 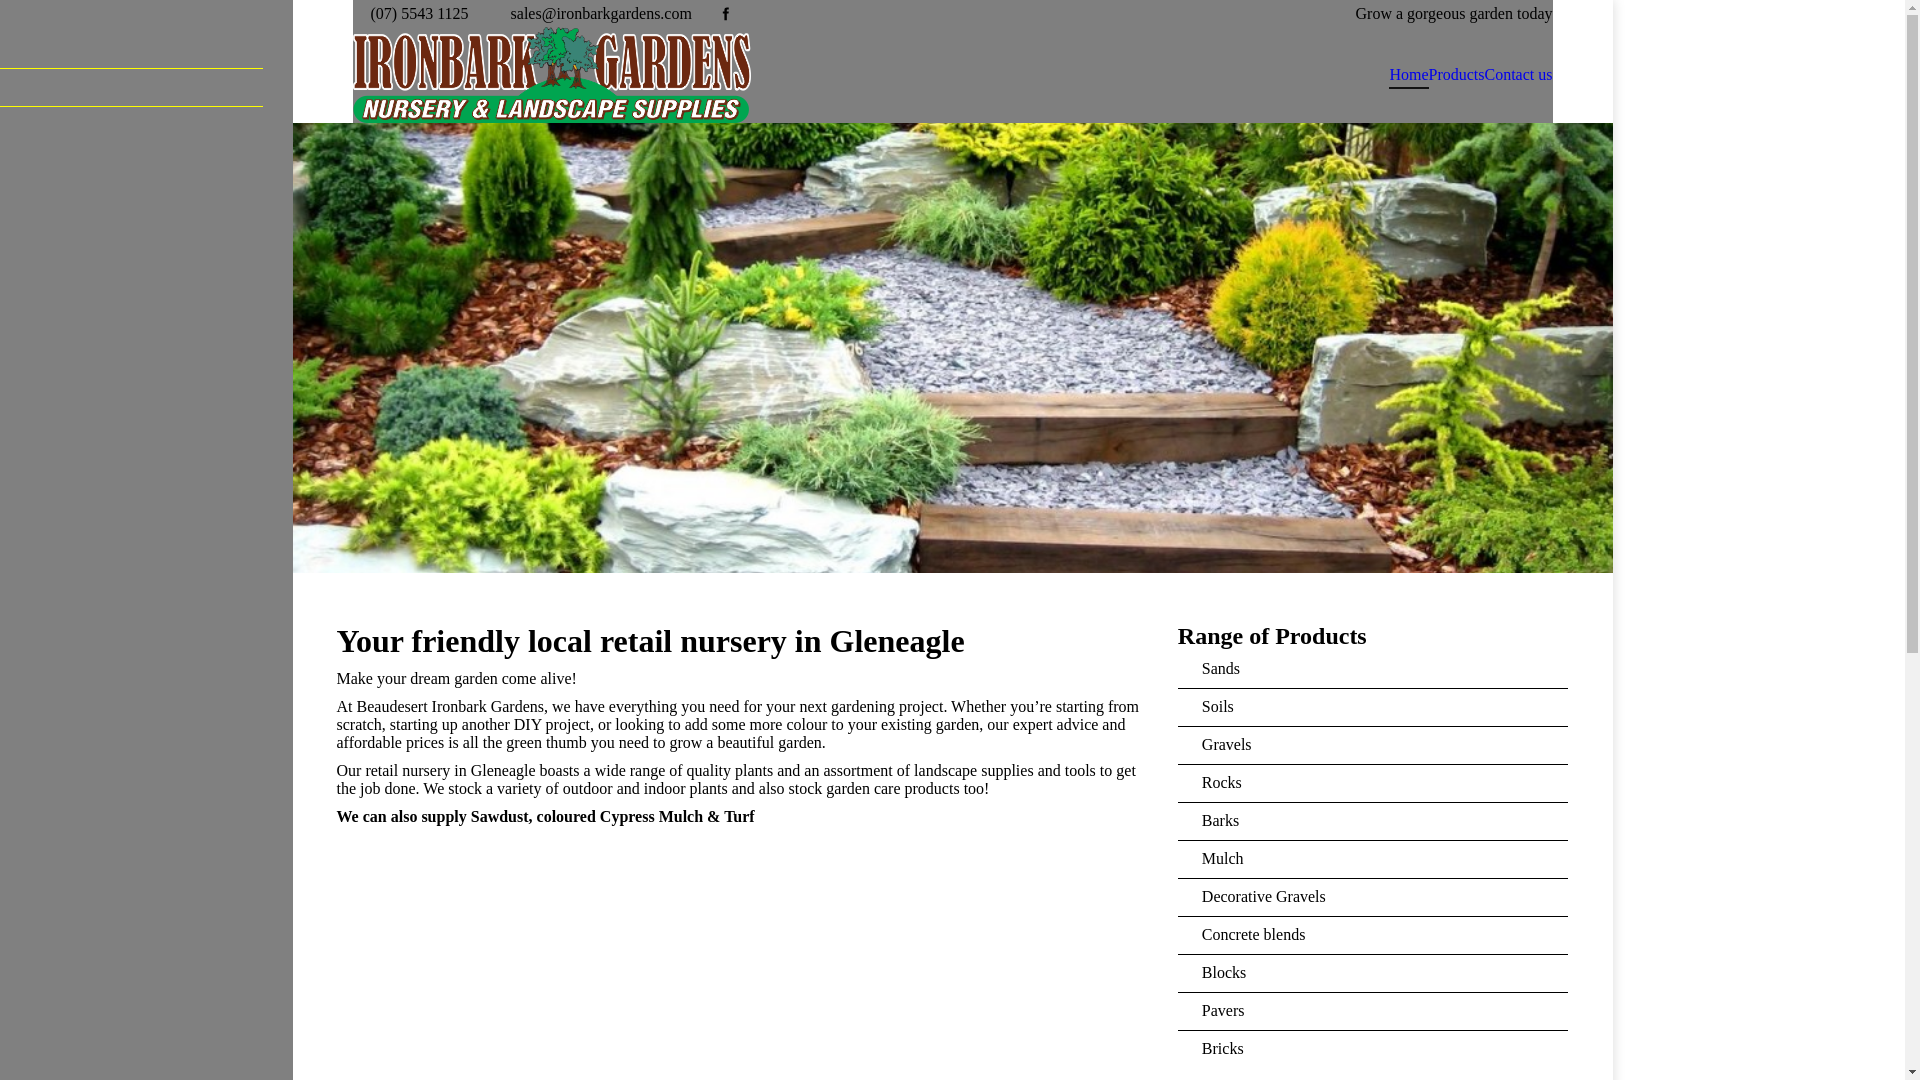 I want to click on Facebook, so click(x=726, y=14).